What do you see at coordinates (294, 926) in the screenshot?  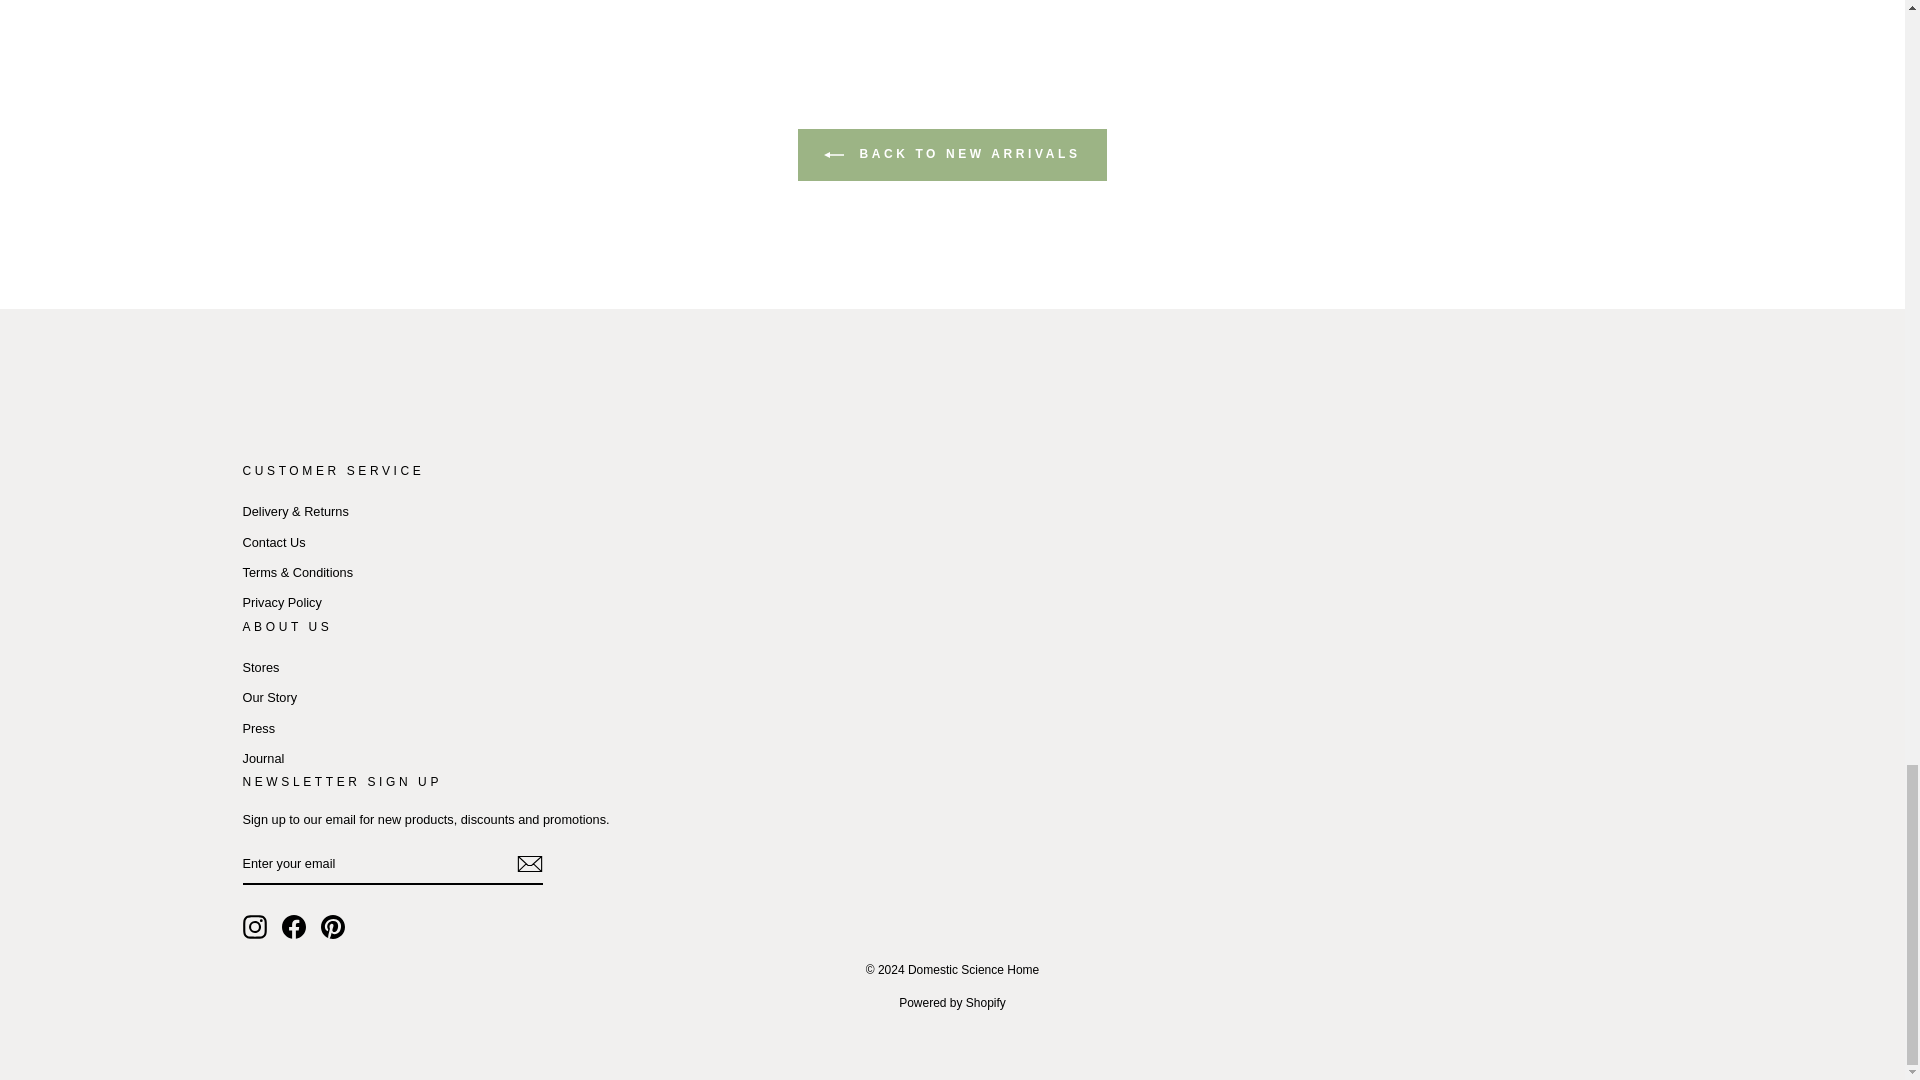 I see `Domestic Science Home on Facebook` at bounding box center [294, 926].